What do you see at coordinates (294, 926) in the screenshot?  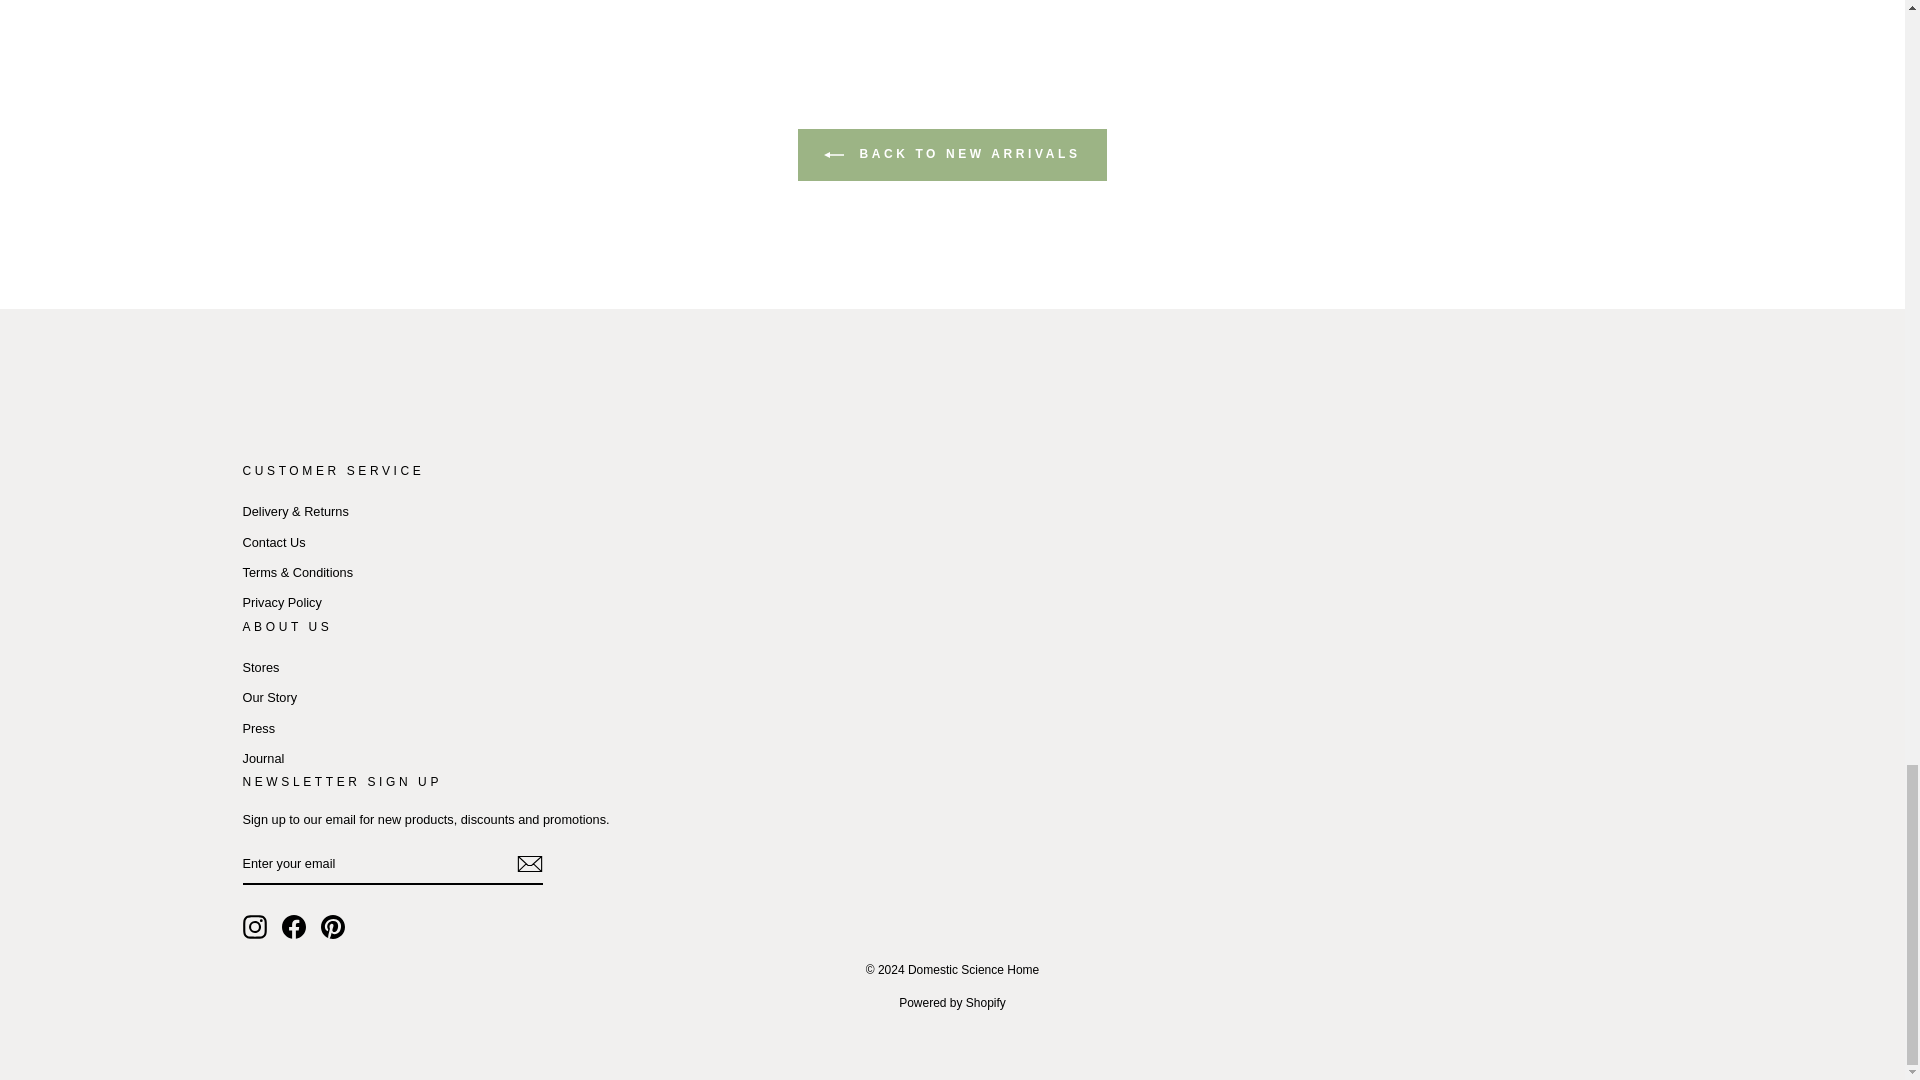 I see `Domestic Science Home on Facebook` at bounding box center [294, 926].